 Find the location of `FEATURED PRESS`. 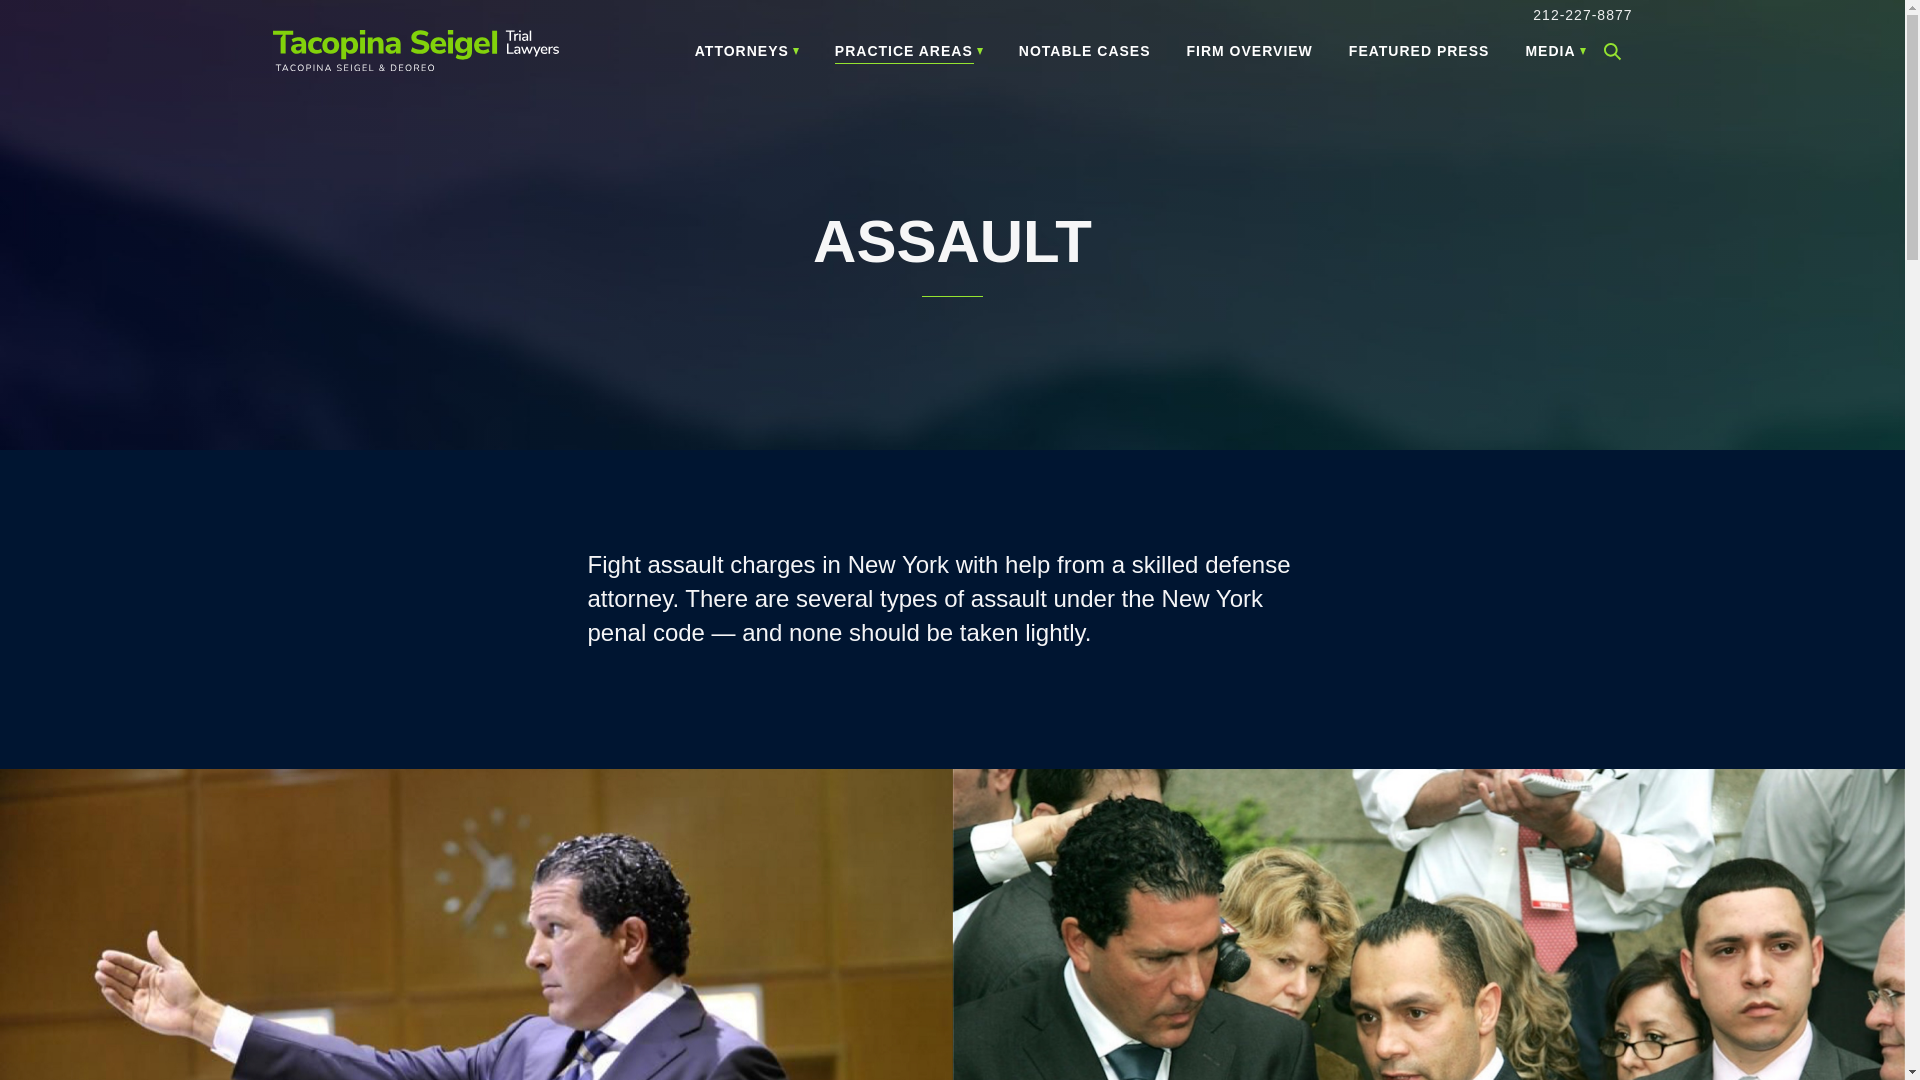

FEATURED PRESS is located at coordinates (1419, 51).